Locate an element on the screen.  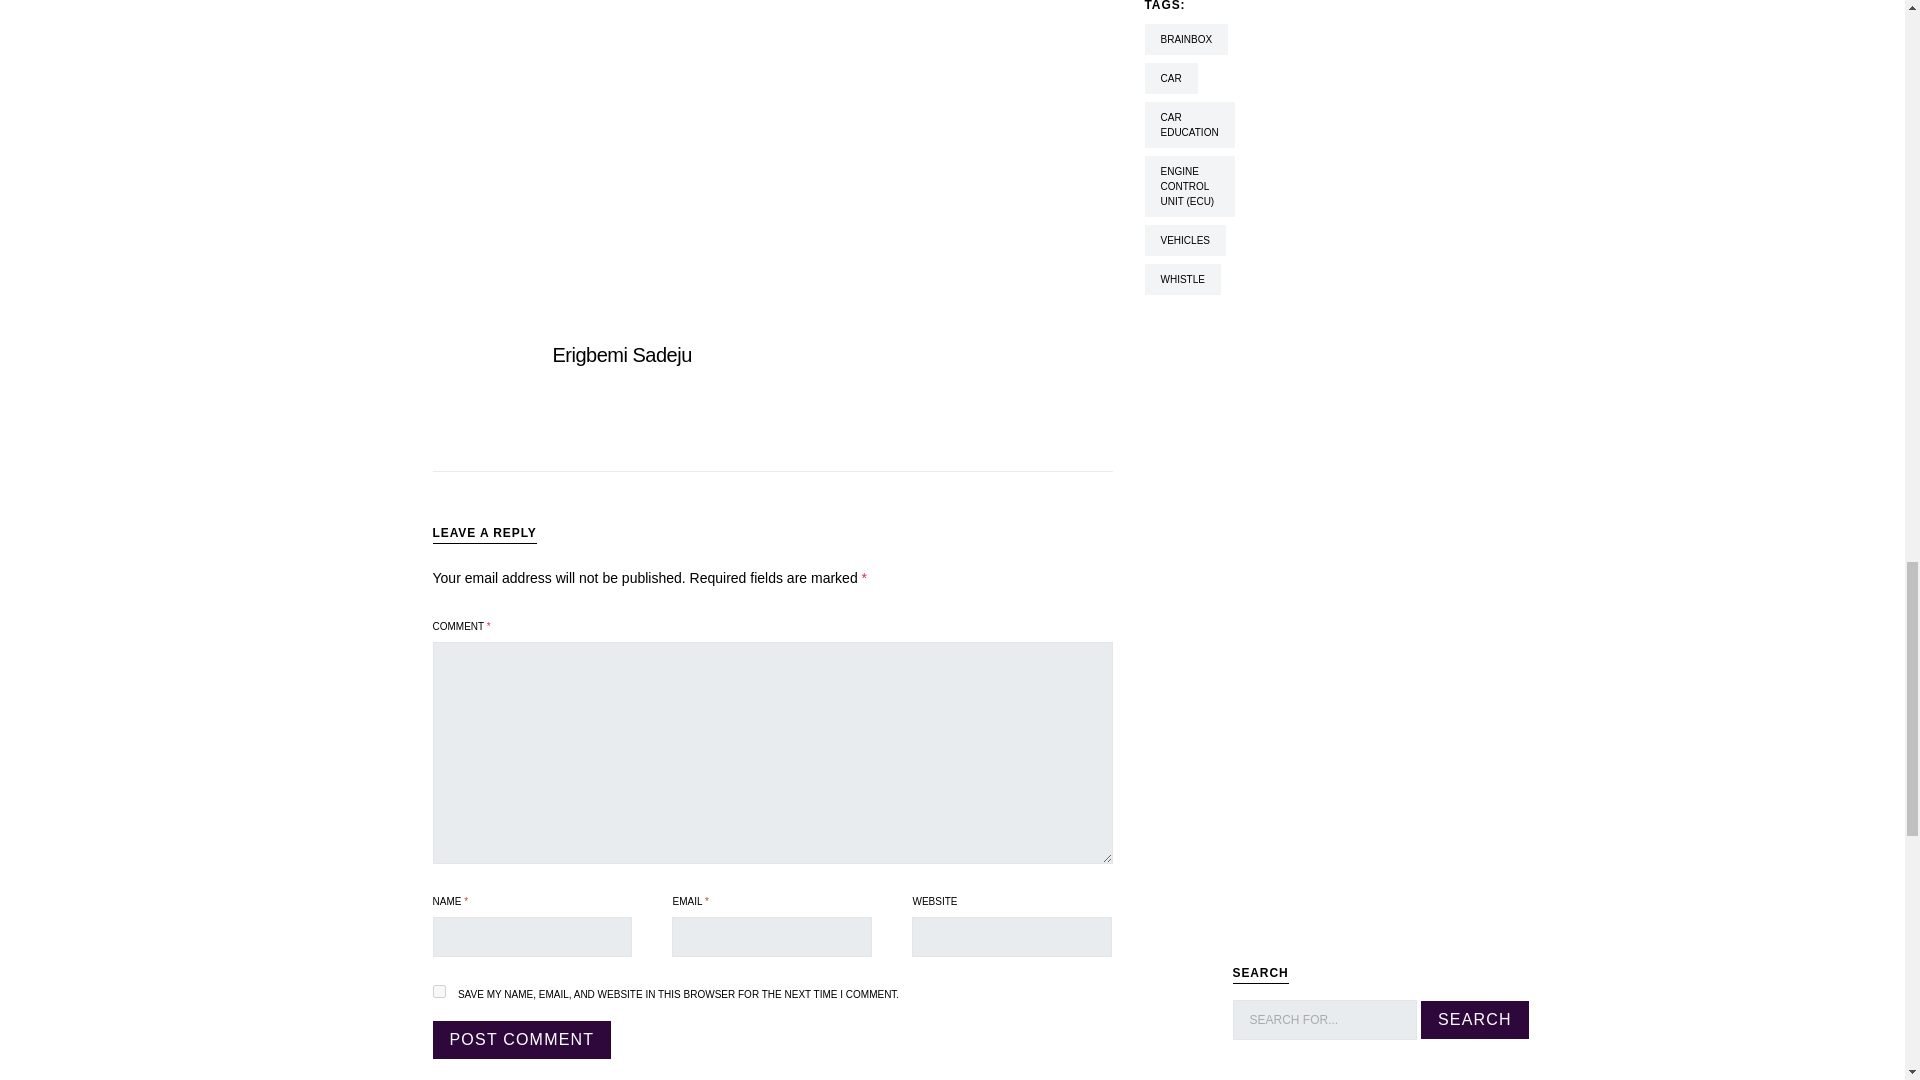
CAR EDUCATION is located at coordinates (1189, 124).